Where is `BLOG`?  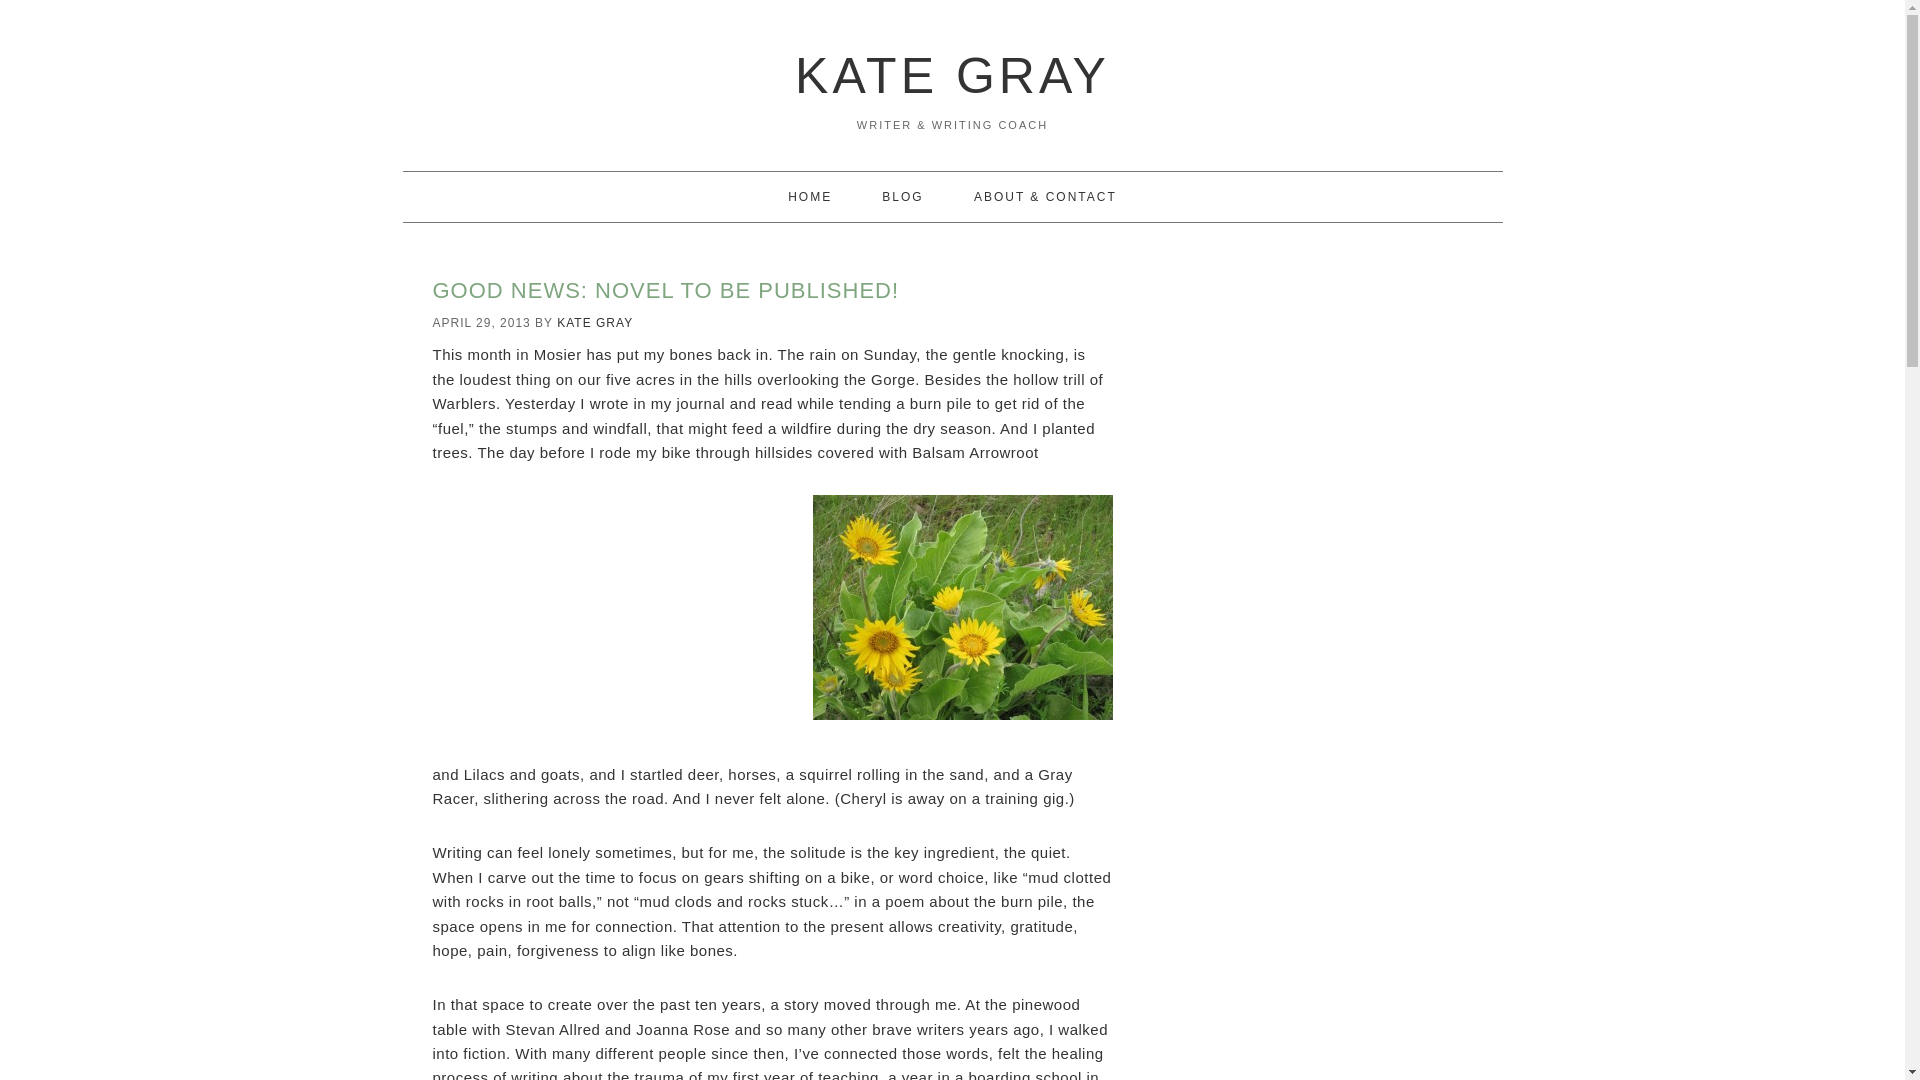
BLOG is located at coordinates (902, 196).